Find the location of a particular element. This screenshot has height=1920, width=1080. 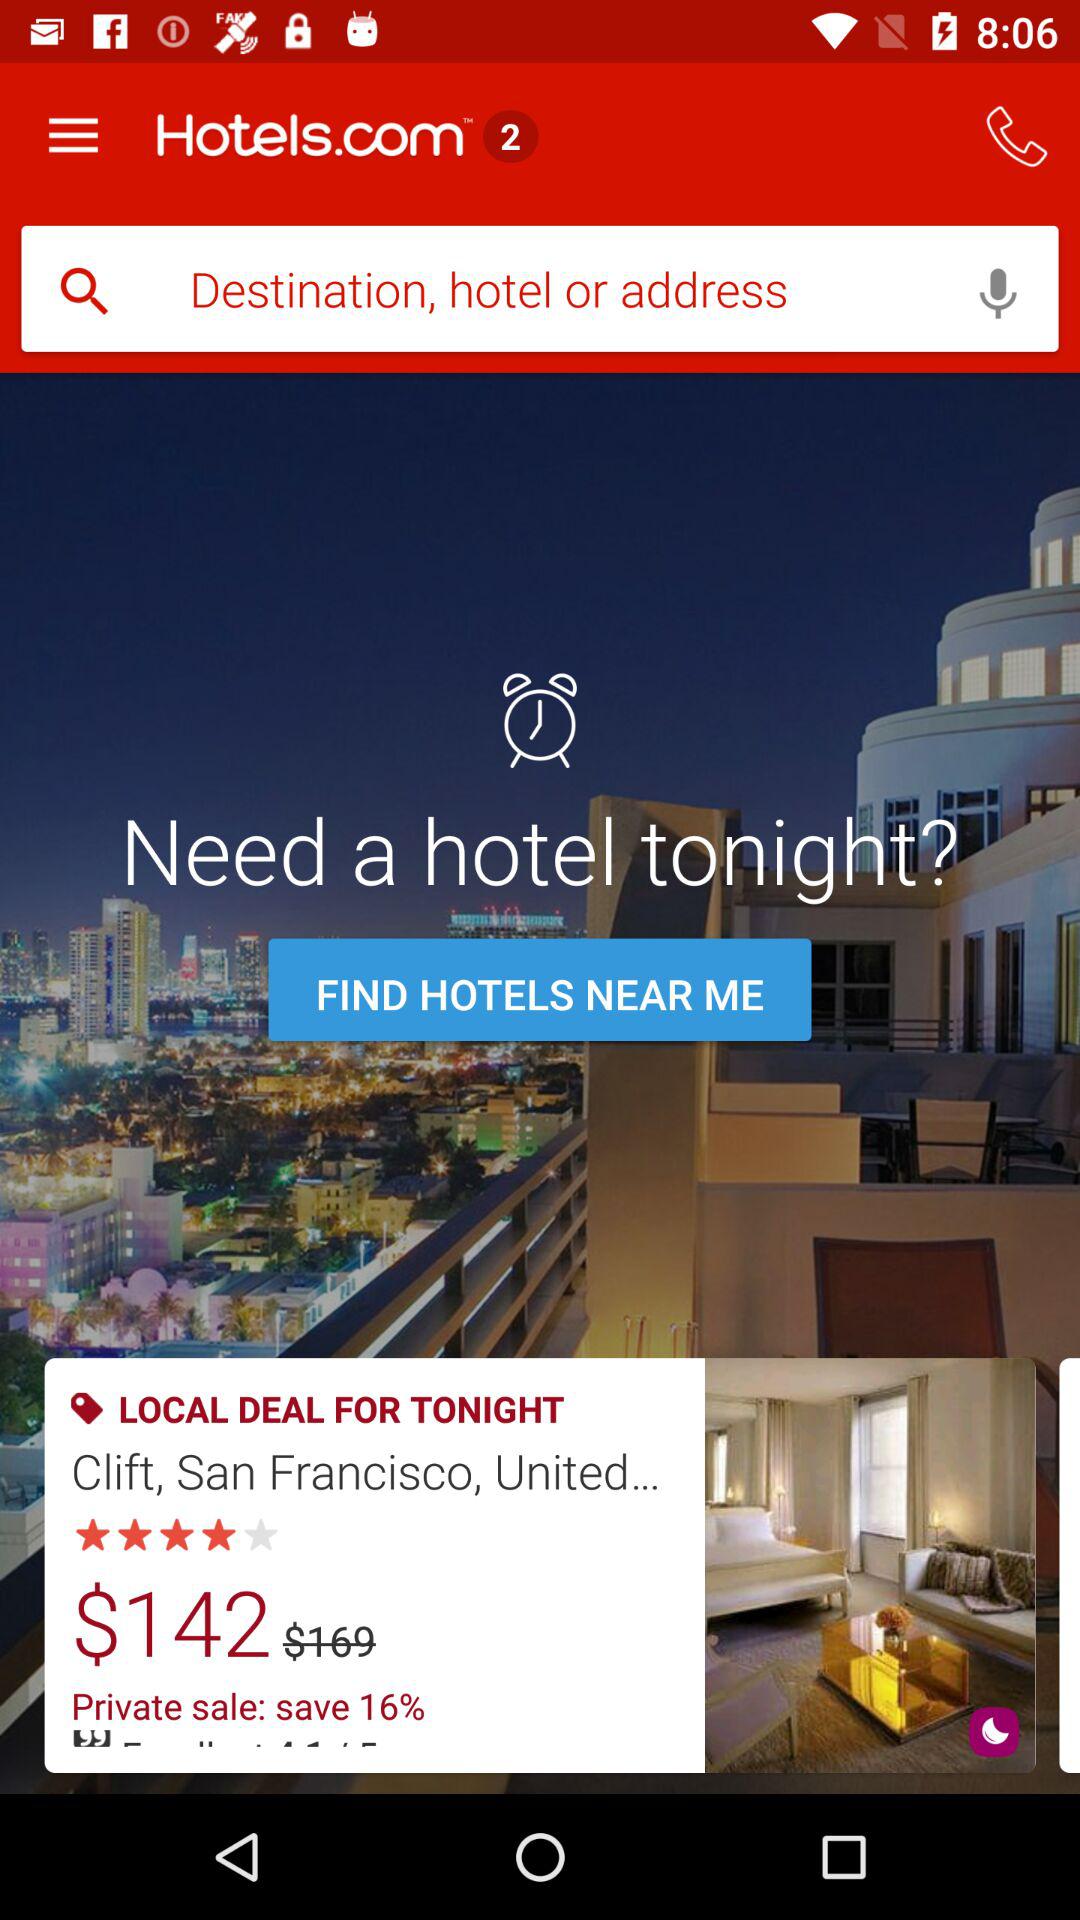

launch icon to the right of the 2 is located at coordinates (1016, 136).